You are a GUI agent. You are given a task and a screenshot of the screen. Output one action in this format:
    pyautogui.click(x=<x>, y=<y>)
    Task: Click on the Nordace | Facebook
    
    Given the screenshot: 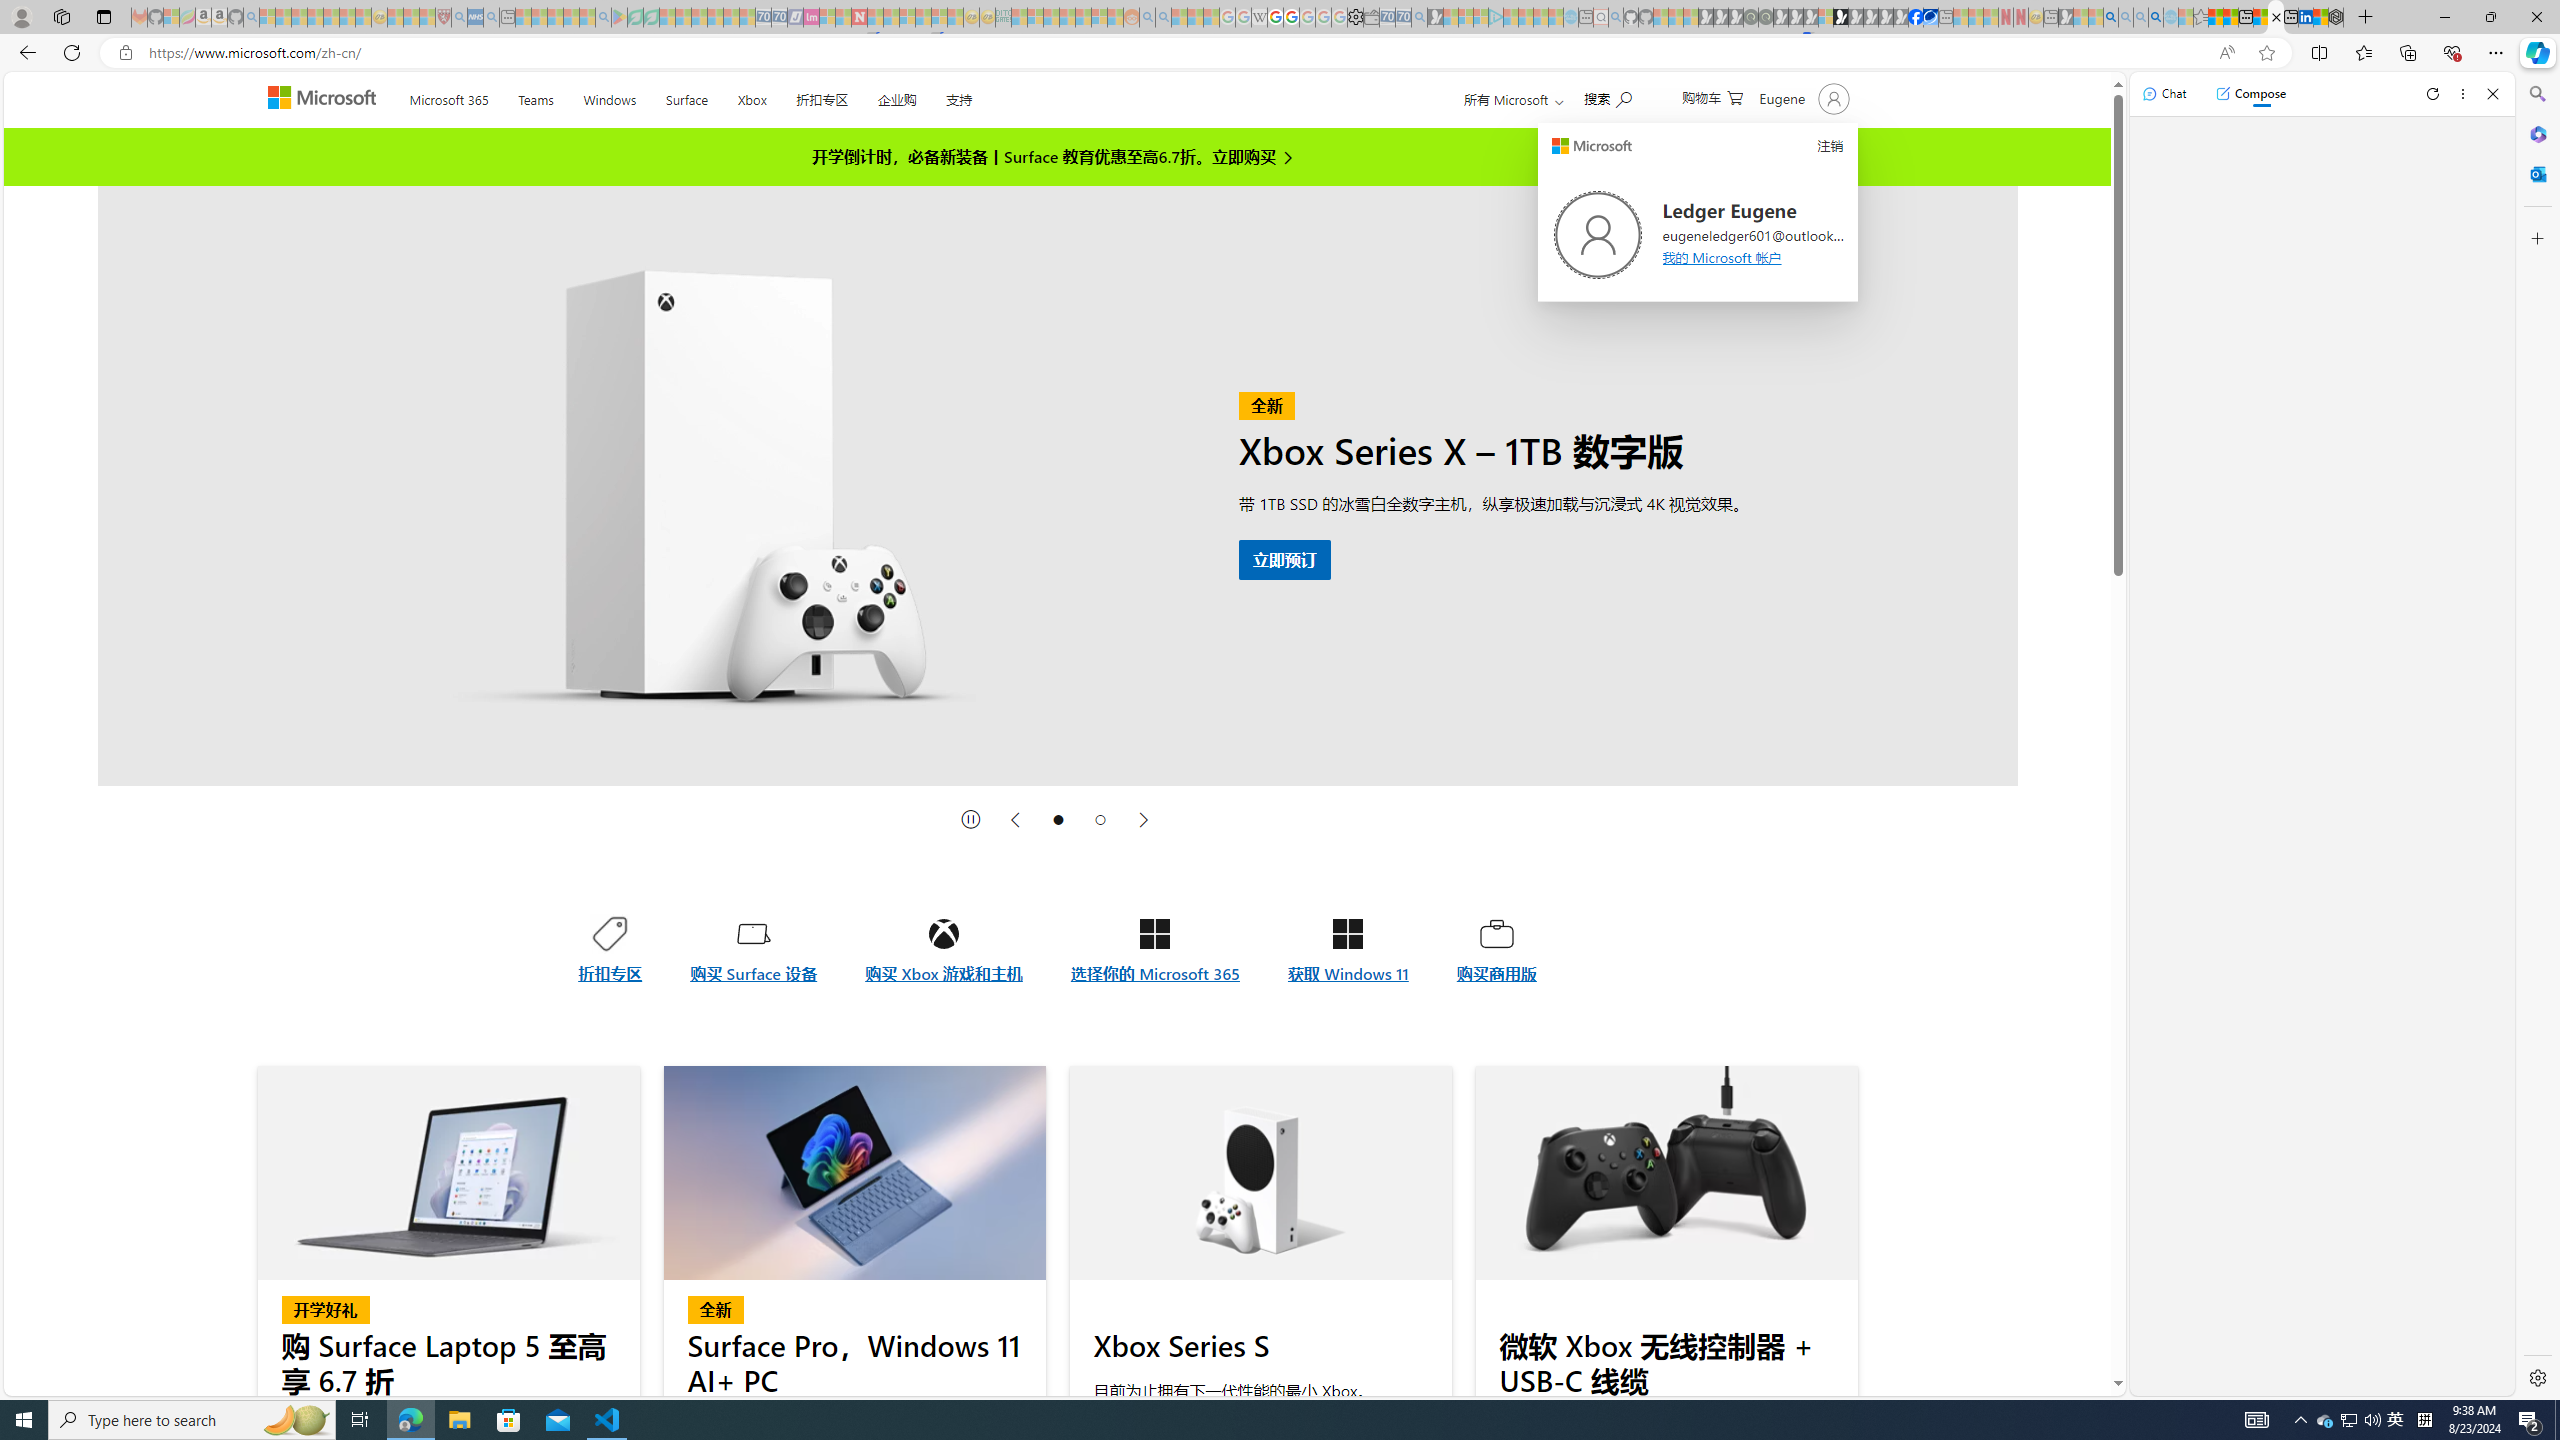 What is the action you would take?
    pyautogui.click(x=1916, y=17)
    